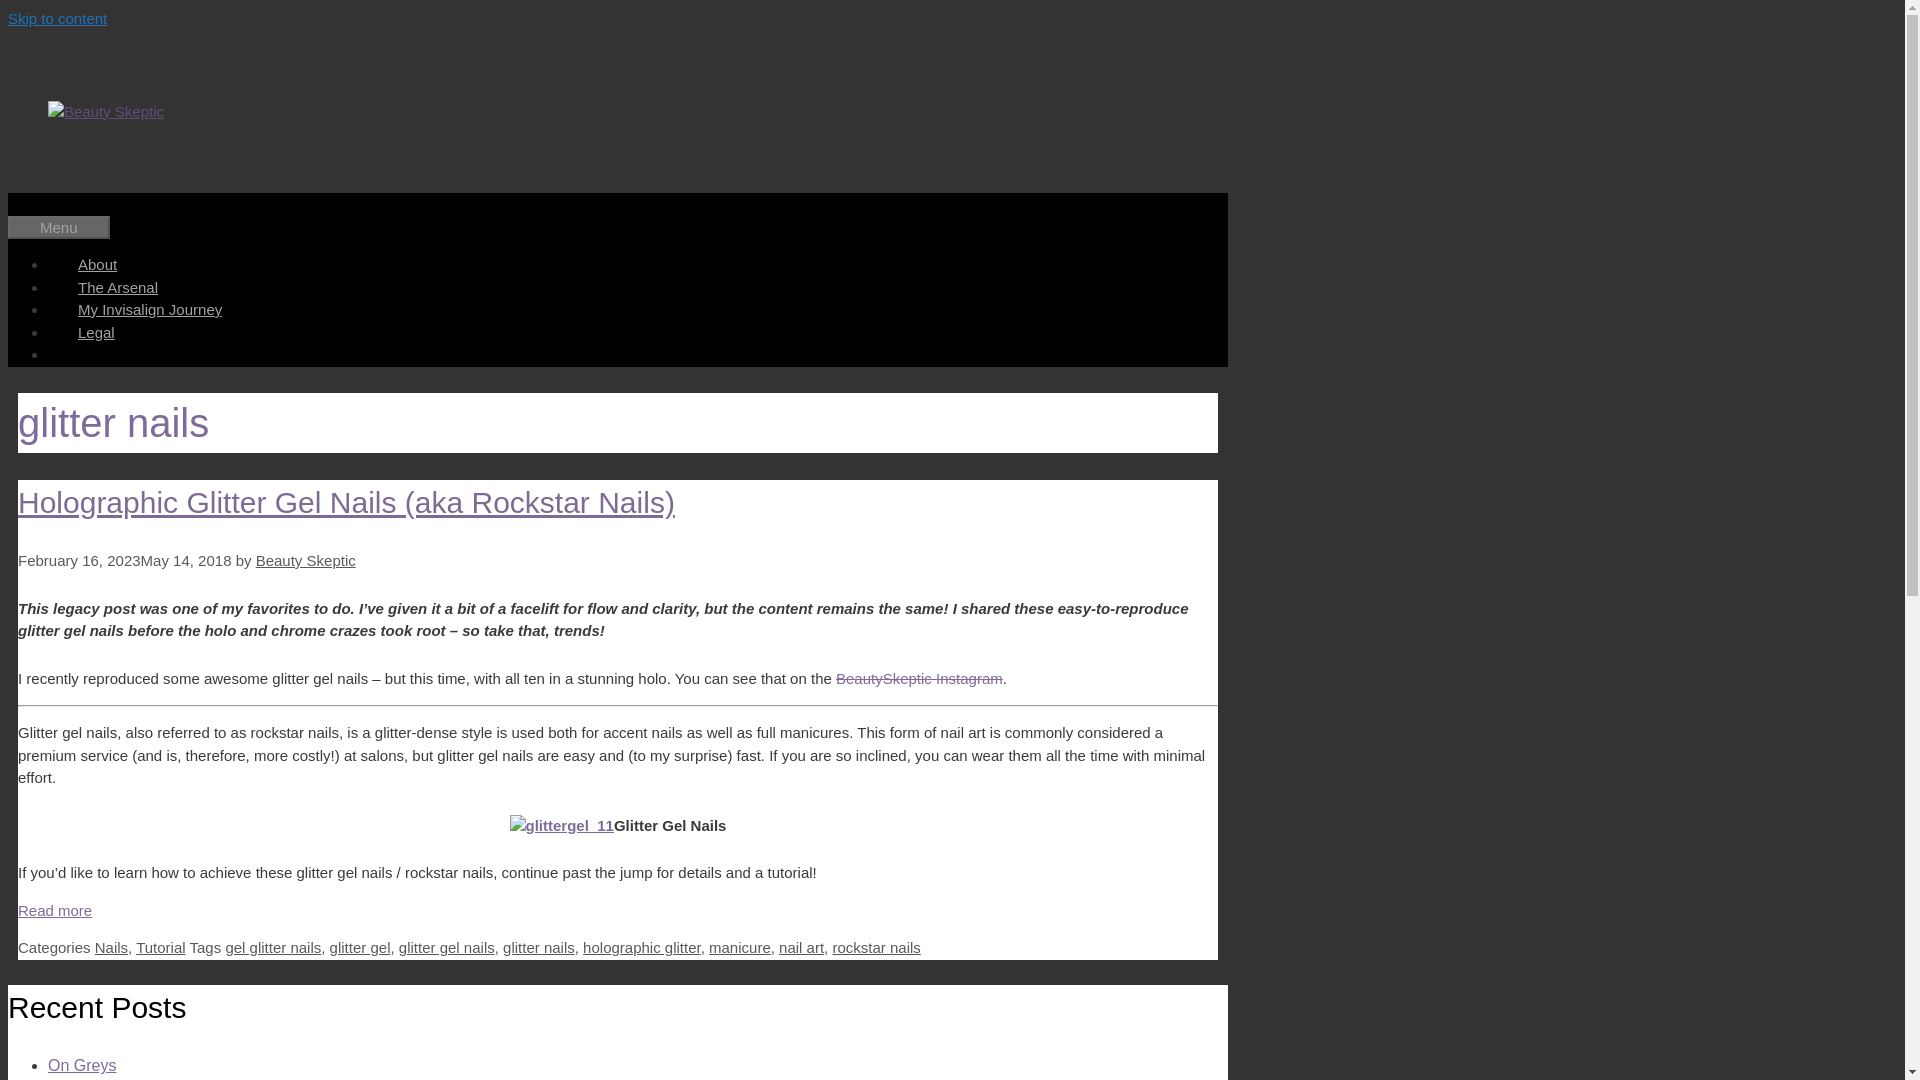 This screenshot has height=1080, width=1920. What do you see at coordinates (875, 946) in the screenshot?
I see `rockstar nails` at bounding box center [875, 946].